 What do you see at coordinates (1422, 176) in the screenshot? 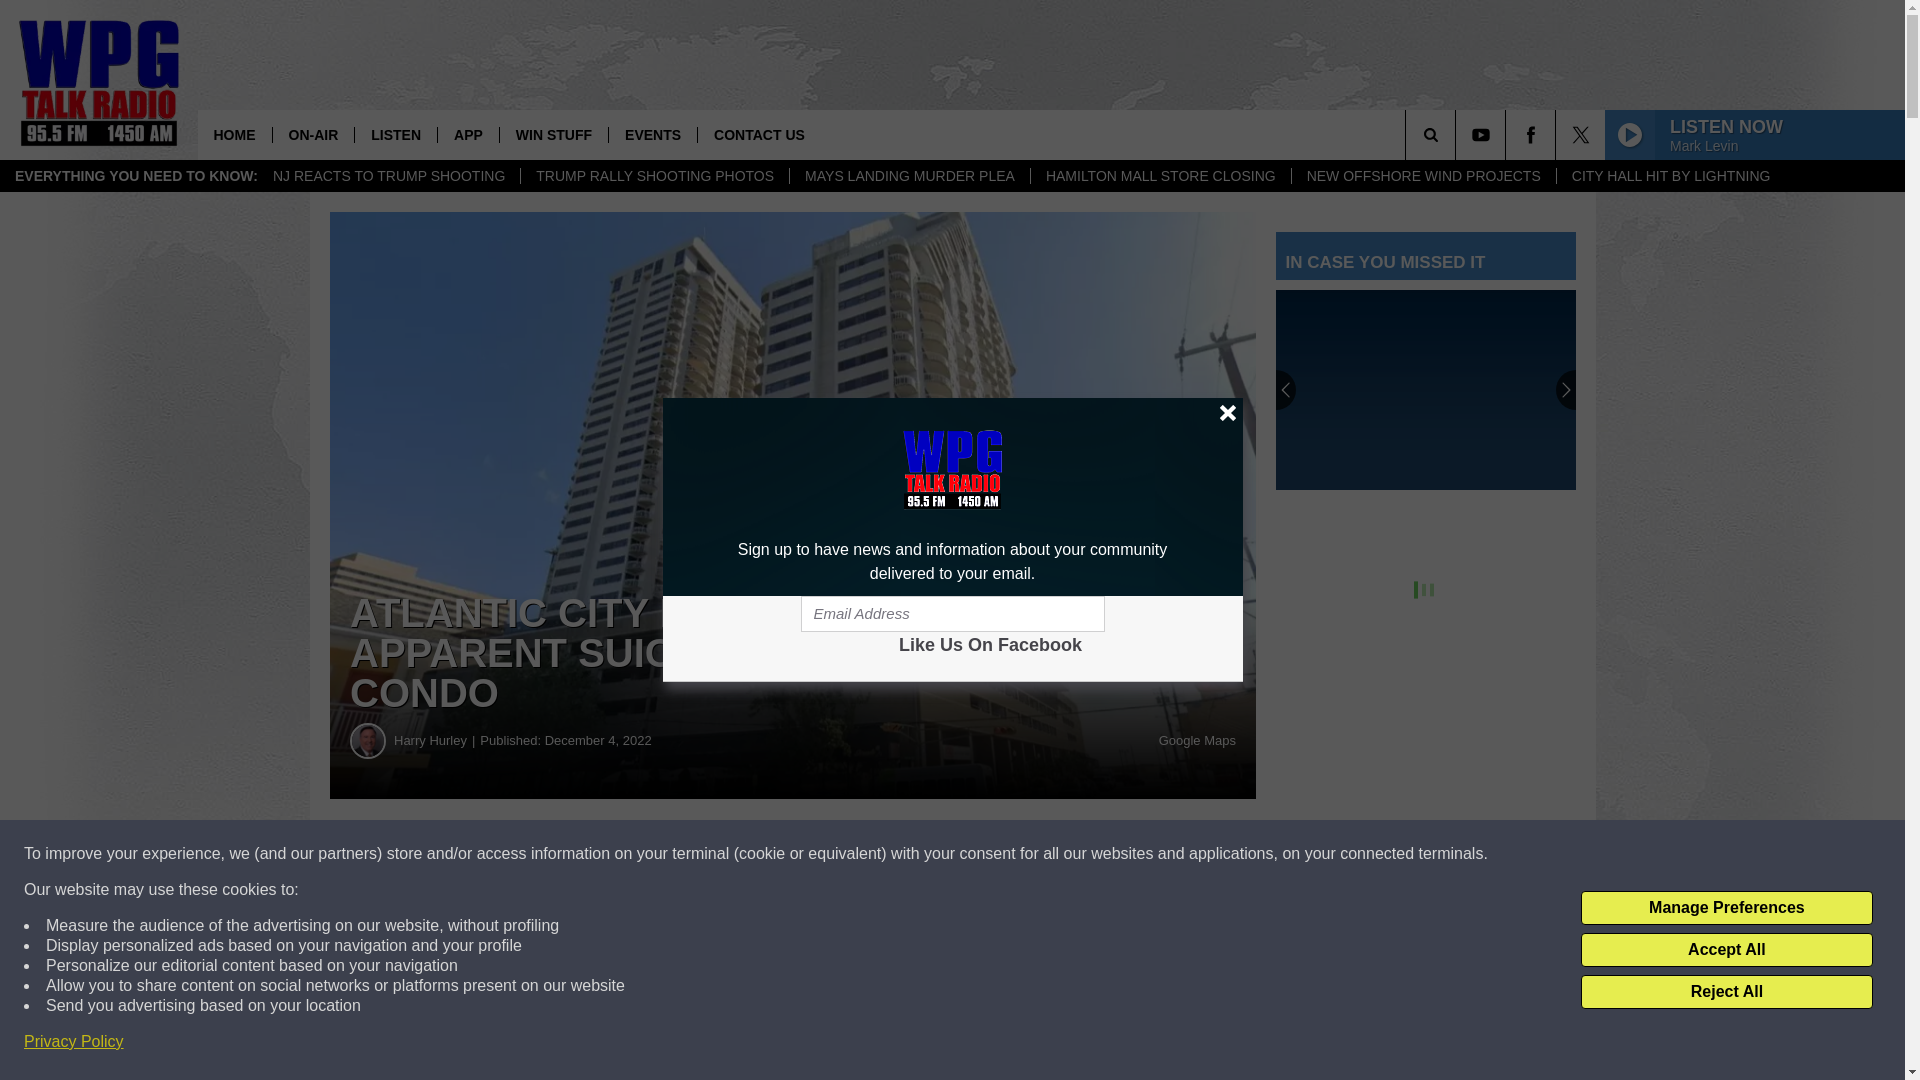
I see `NEW OFFSHORE WIND PROJECTS` at bounding box center [1422, 176].